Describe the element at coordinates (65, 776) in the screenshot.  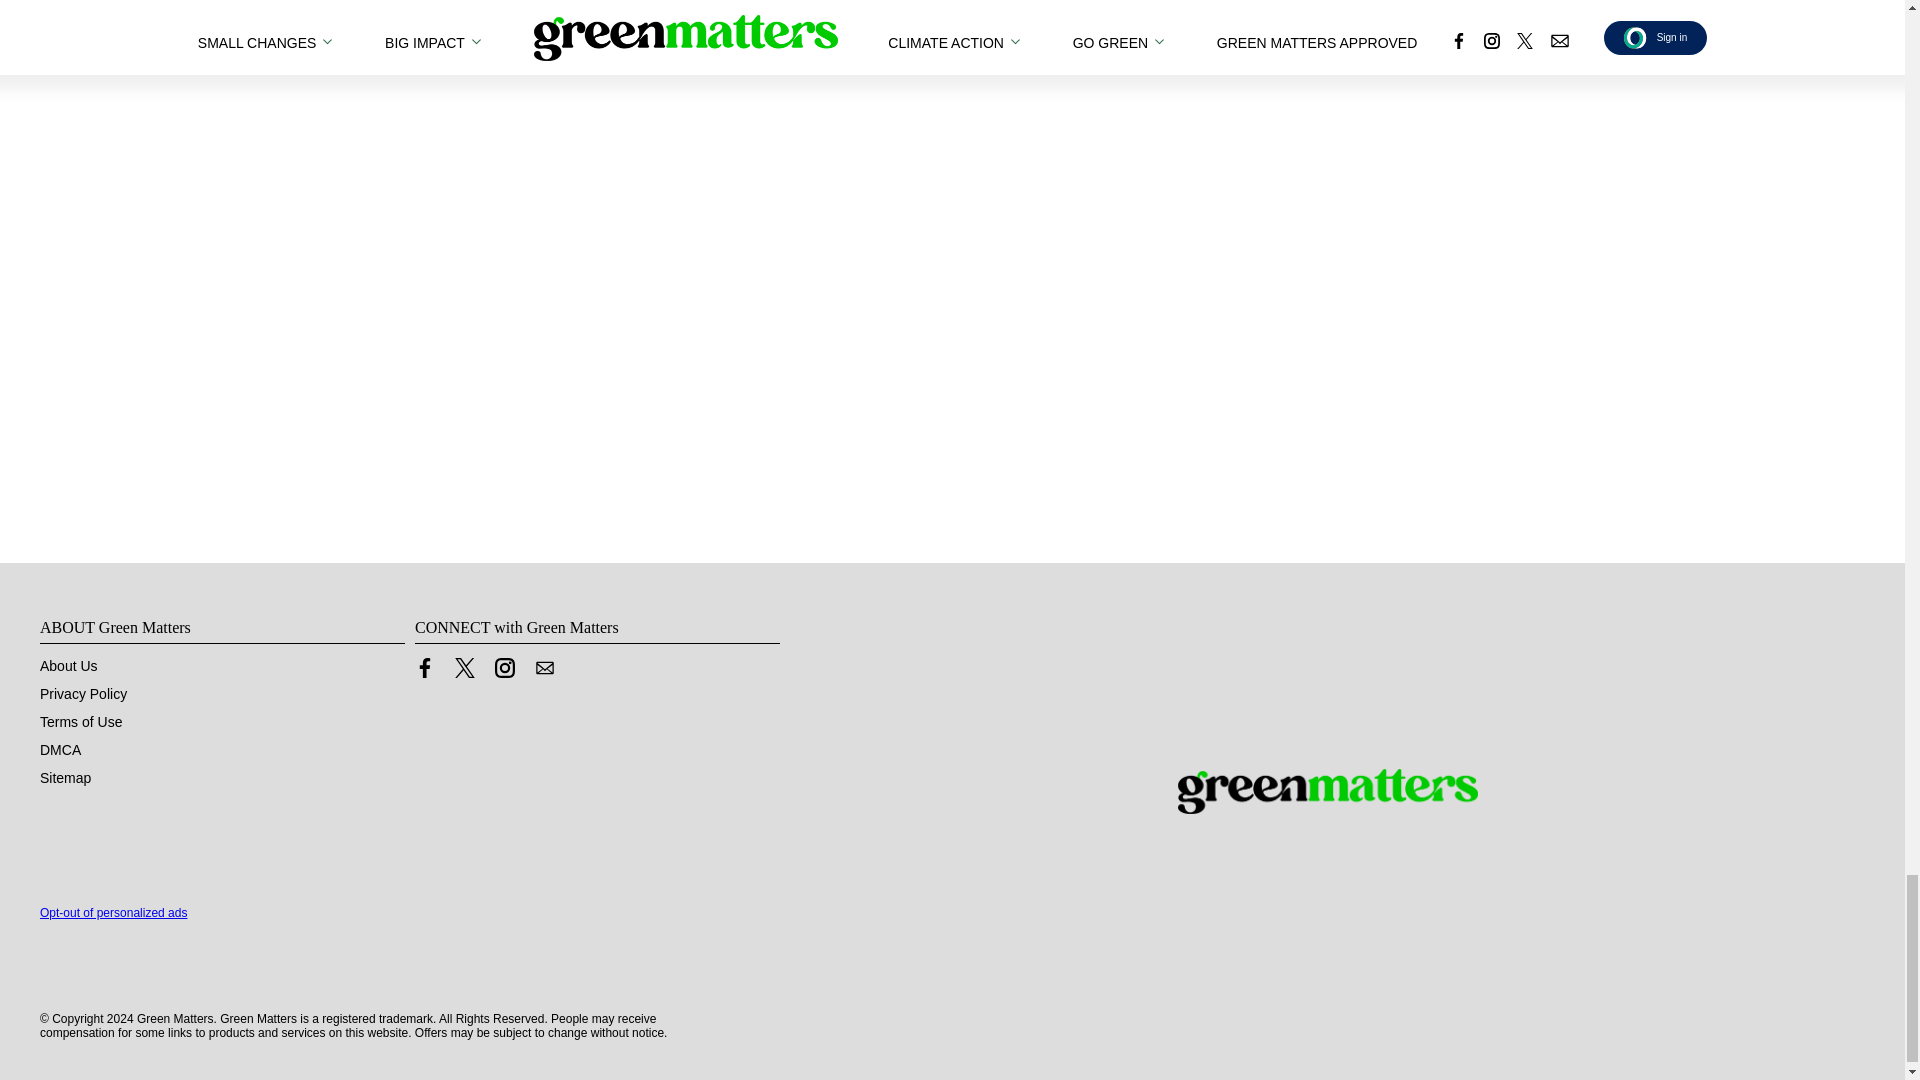
I see `Sitemap` at that location.